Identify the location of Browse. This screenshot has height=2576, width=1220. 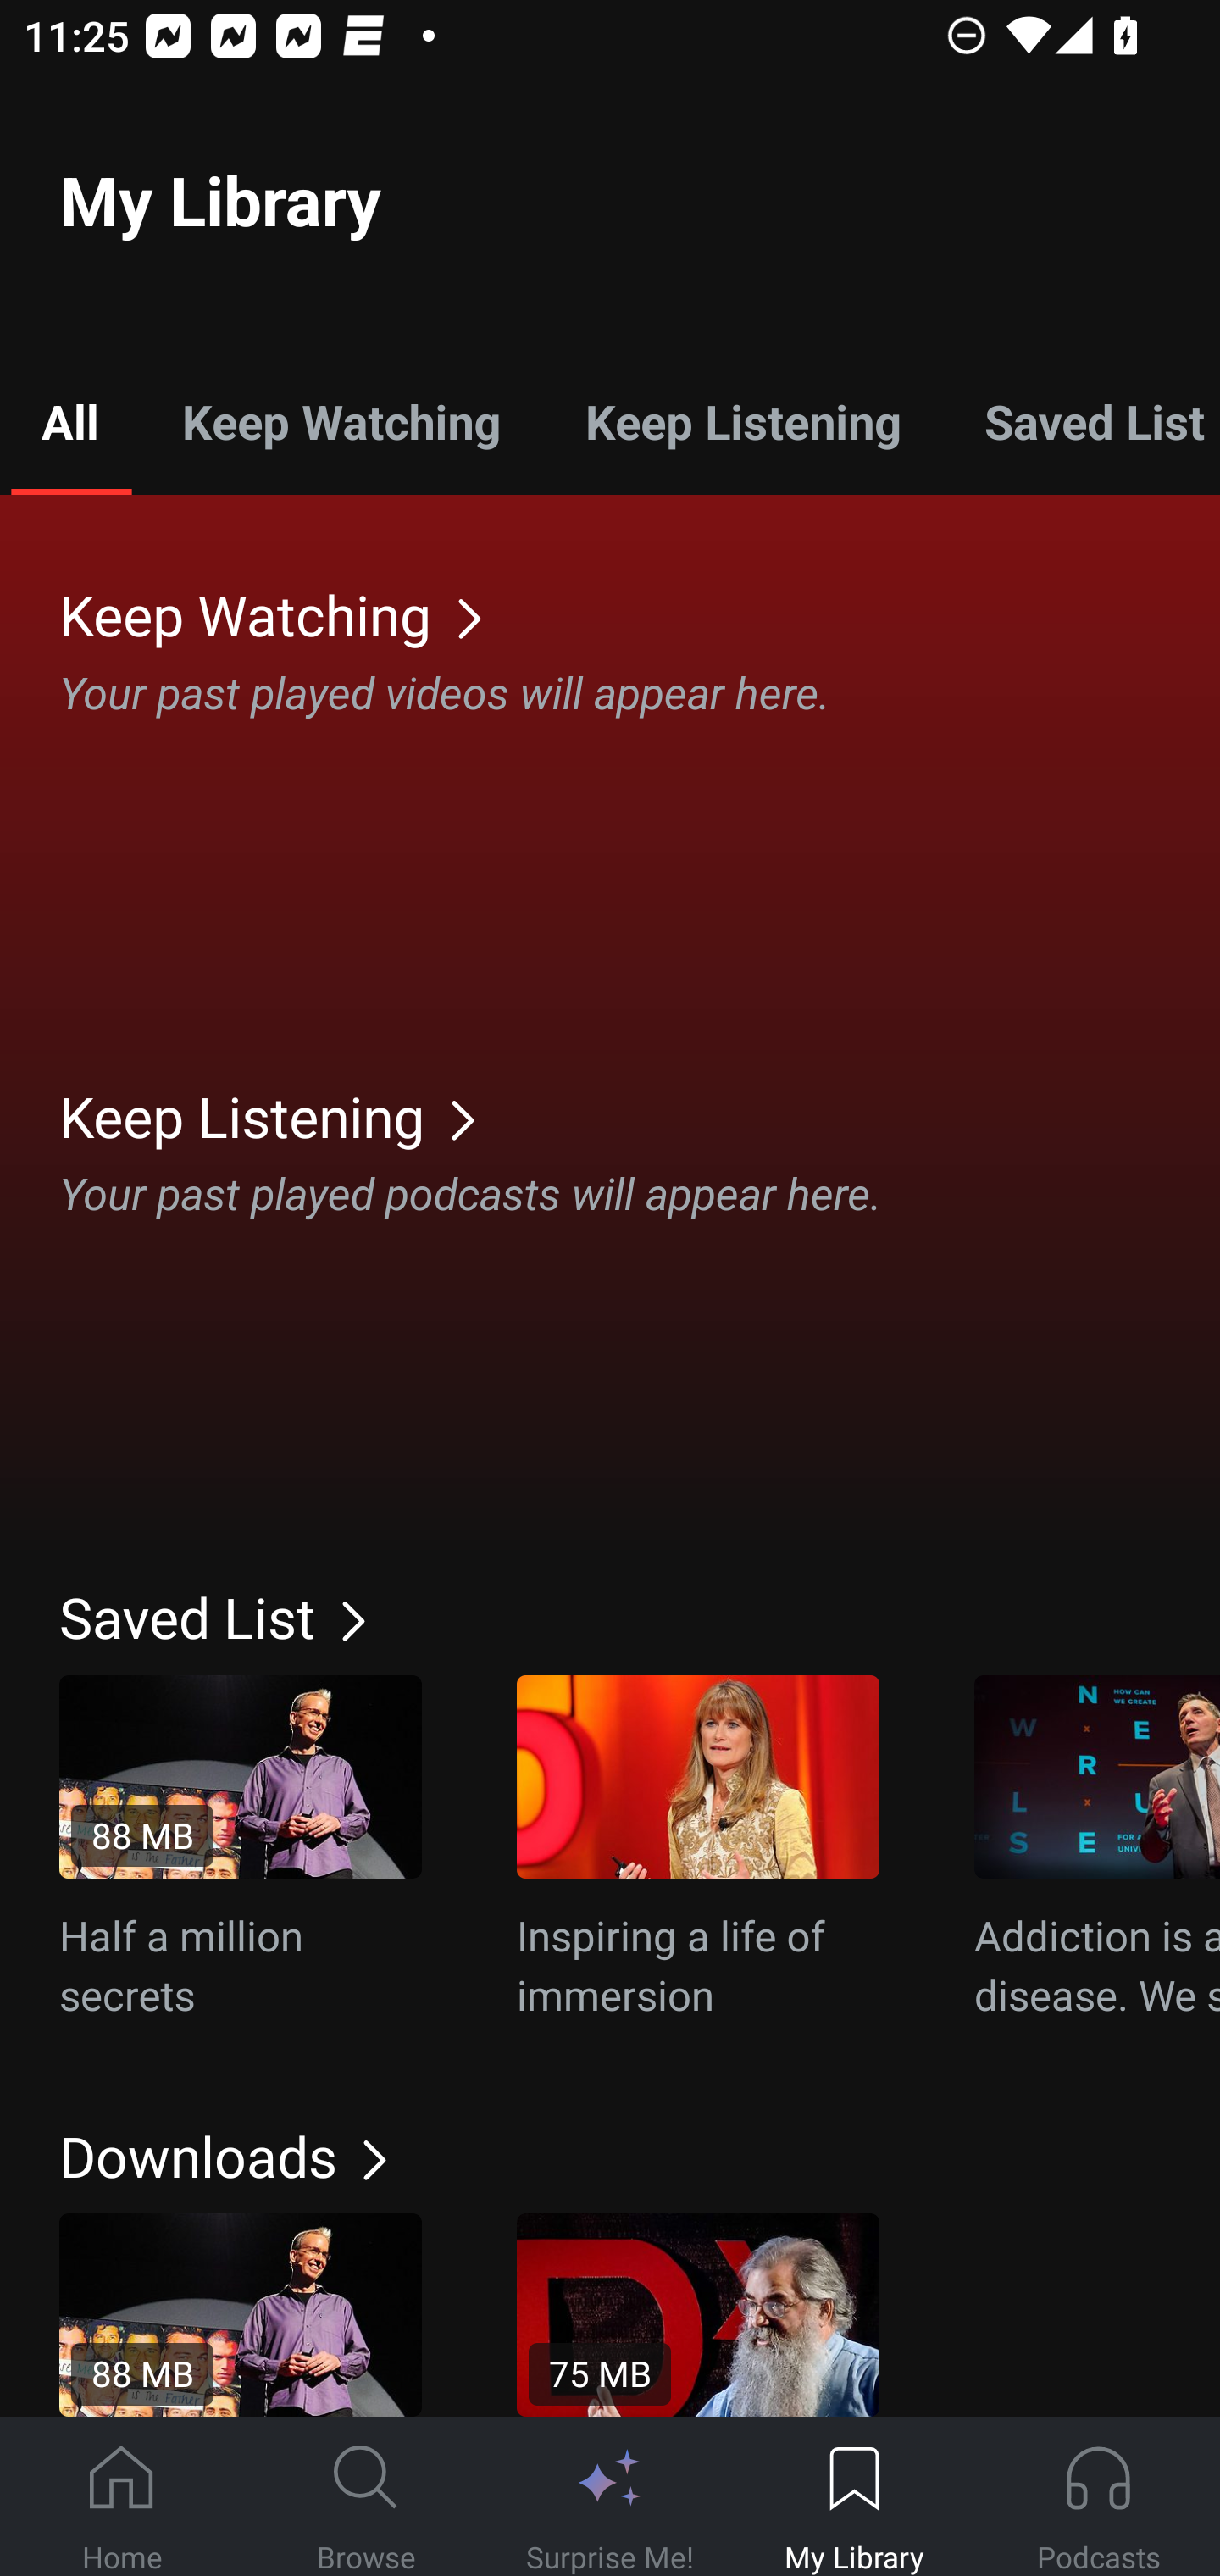
(366, 2497).